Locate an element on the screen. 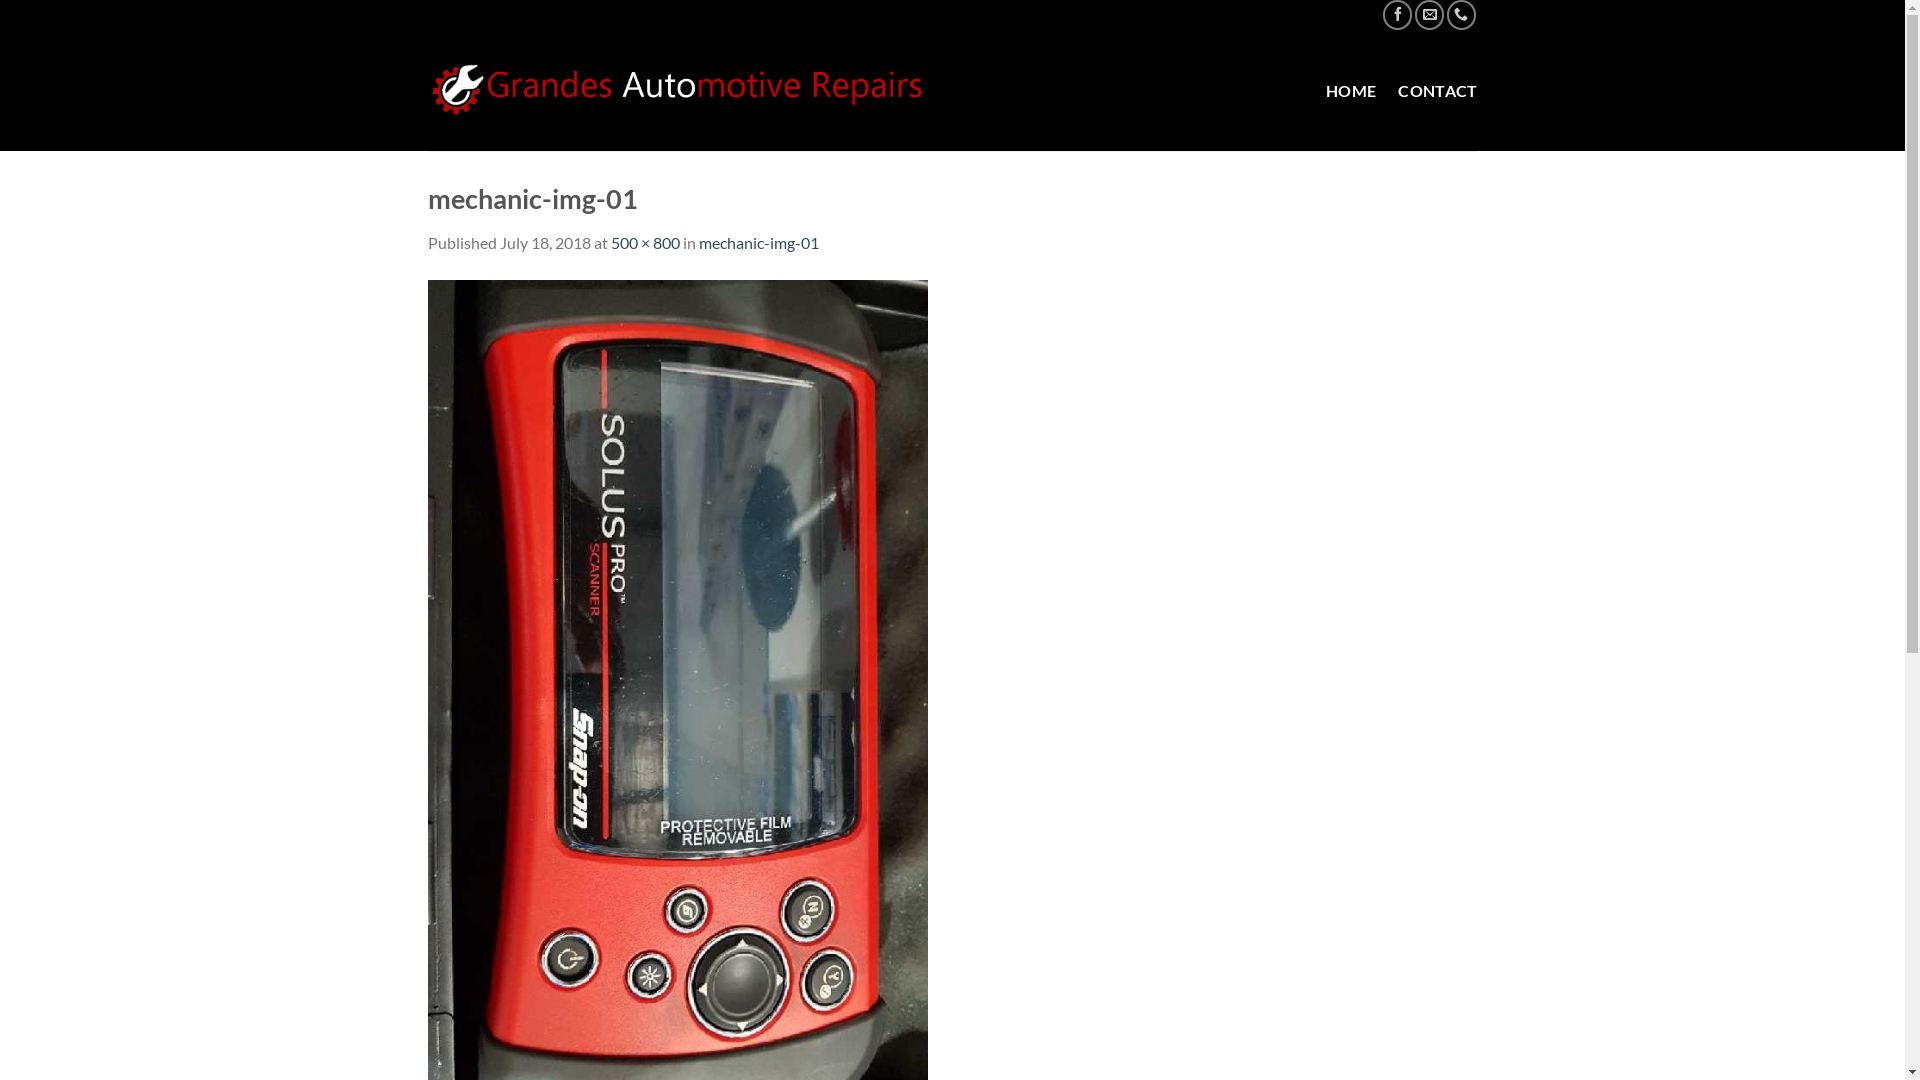 The image size is (1920, 1080). Grande's Automotive - Mechanic Workshop Glenroy is located at coordinates (679, 90).